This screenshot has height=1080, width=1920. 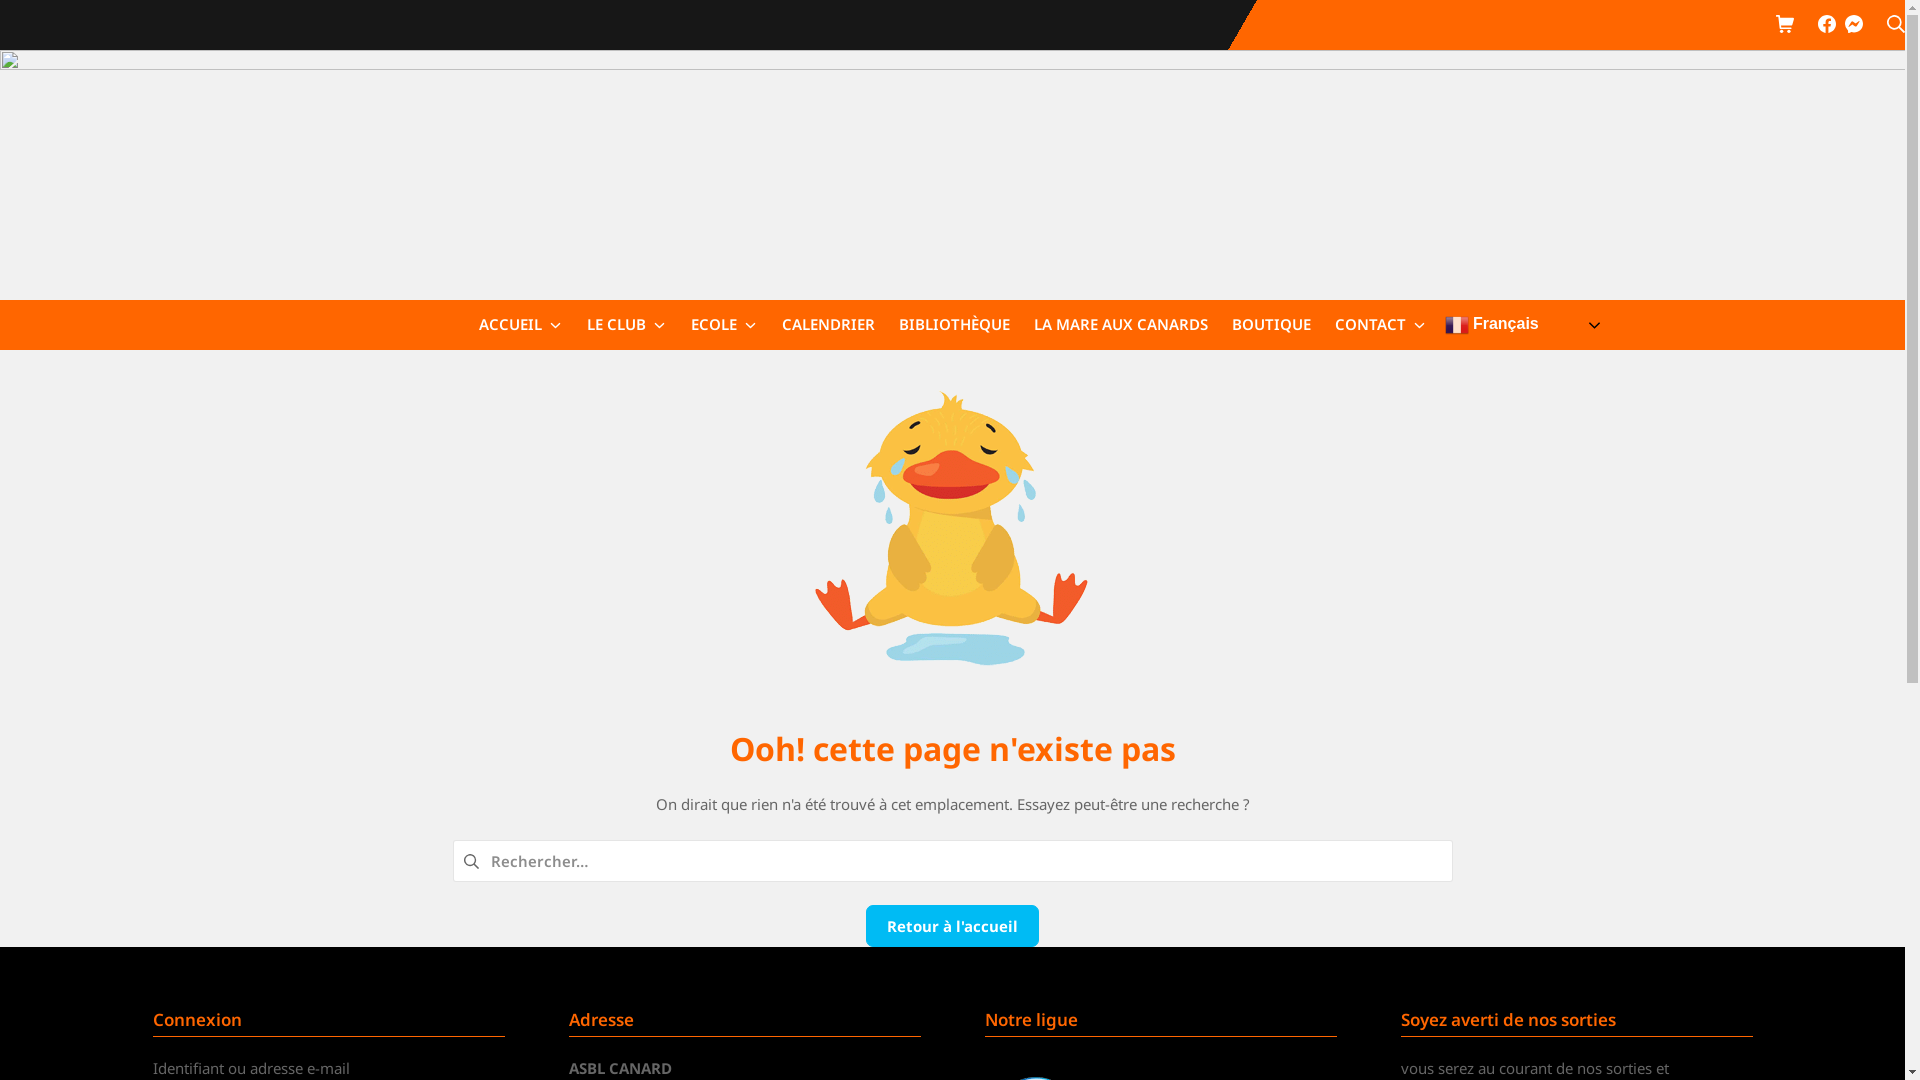 I want to click on Messenger, so click(x=1854, y=26).